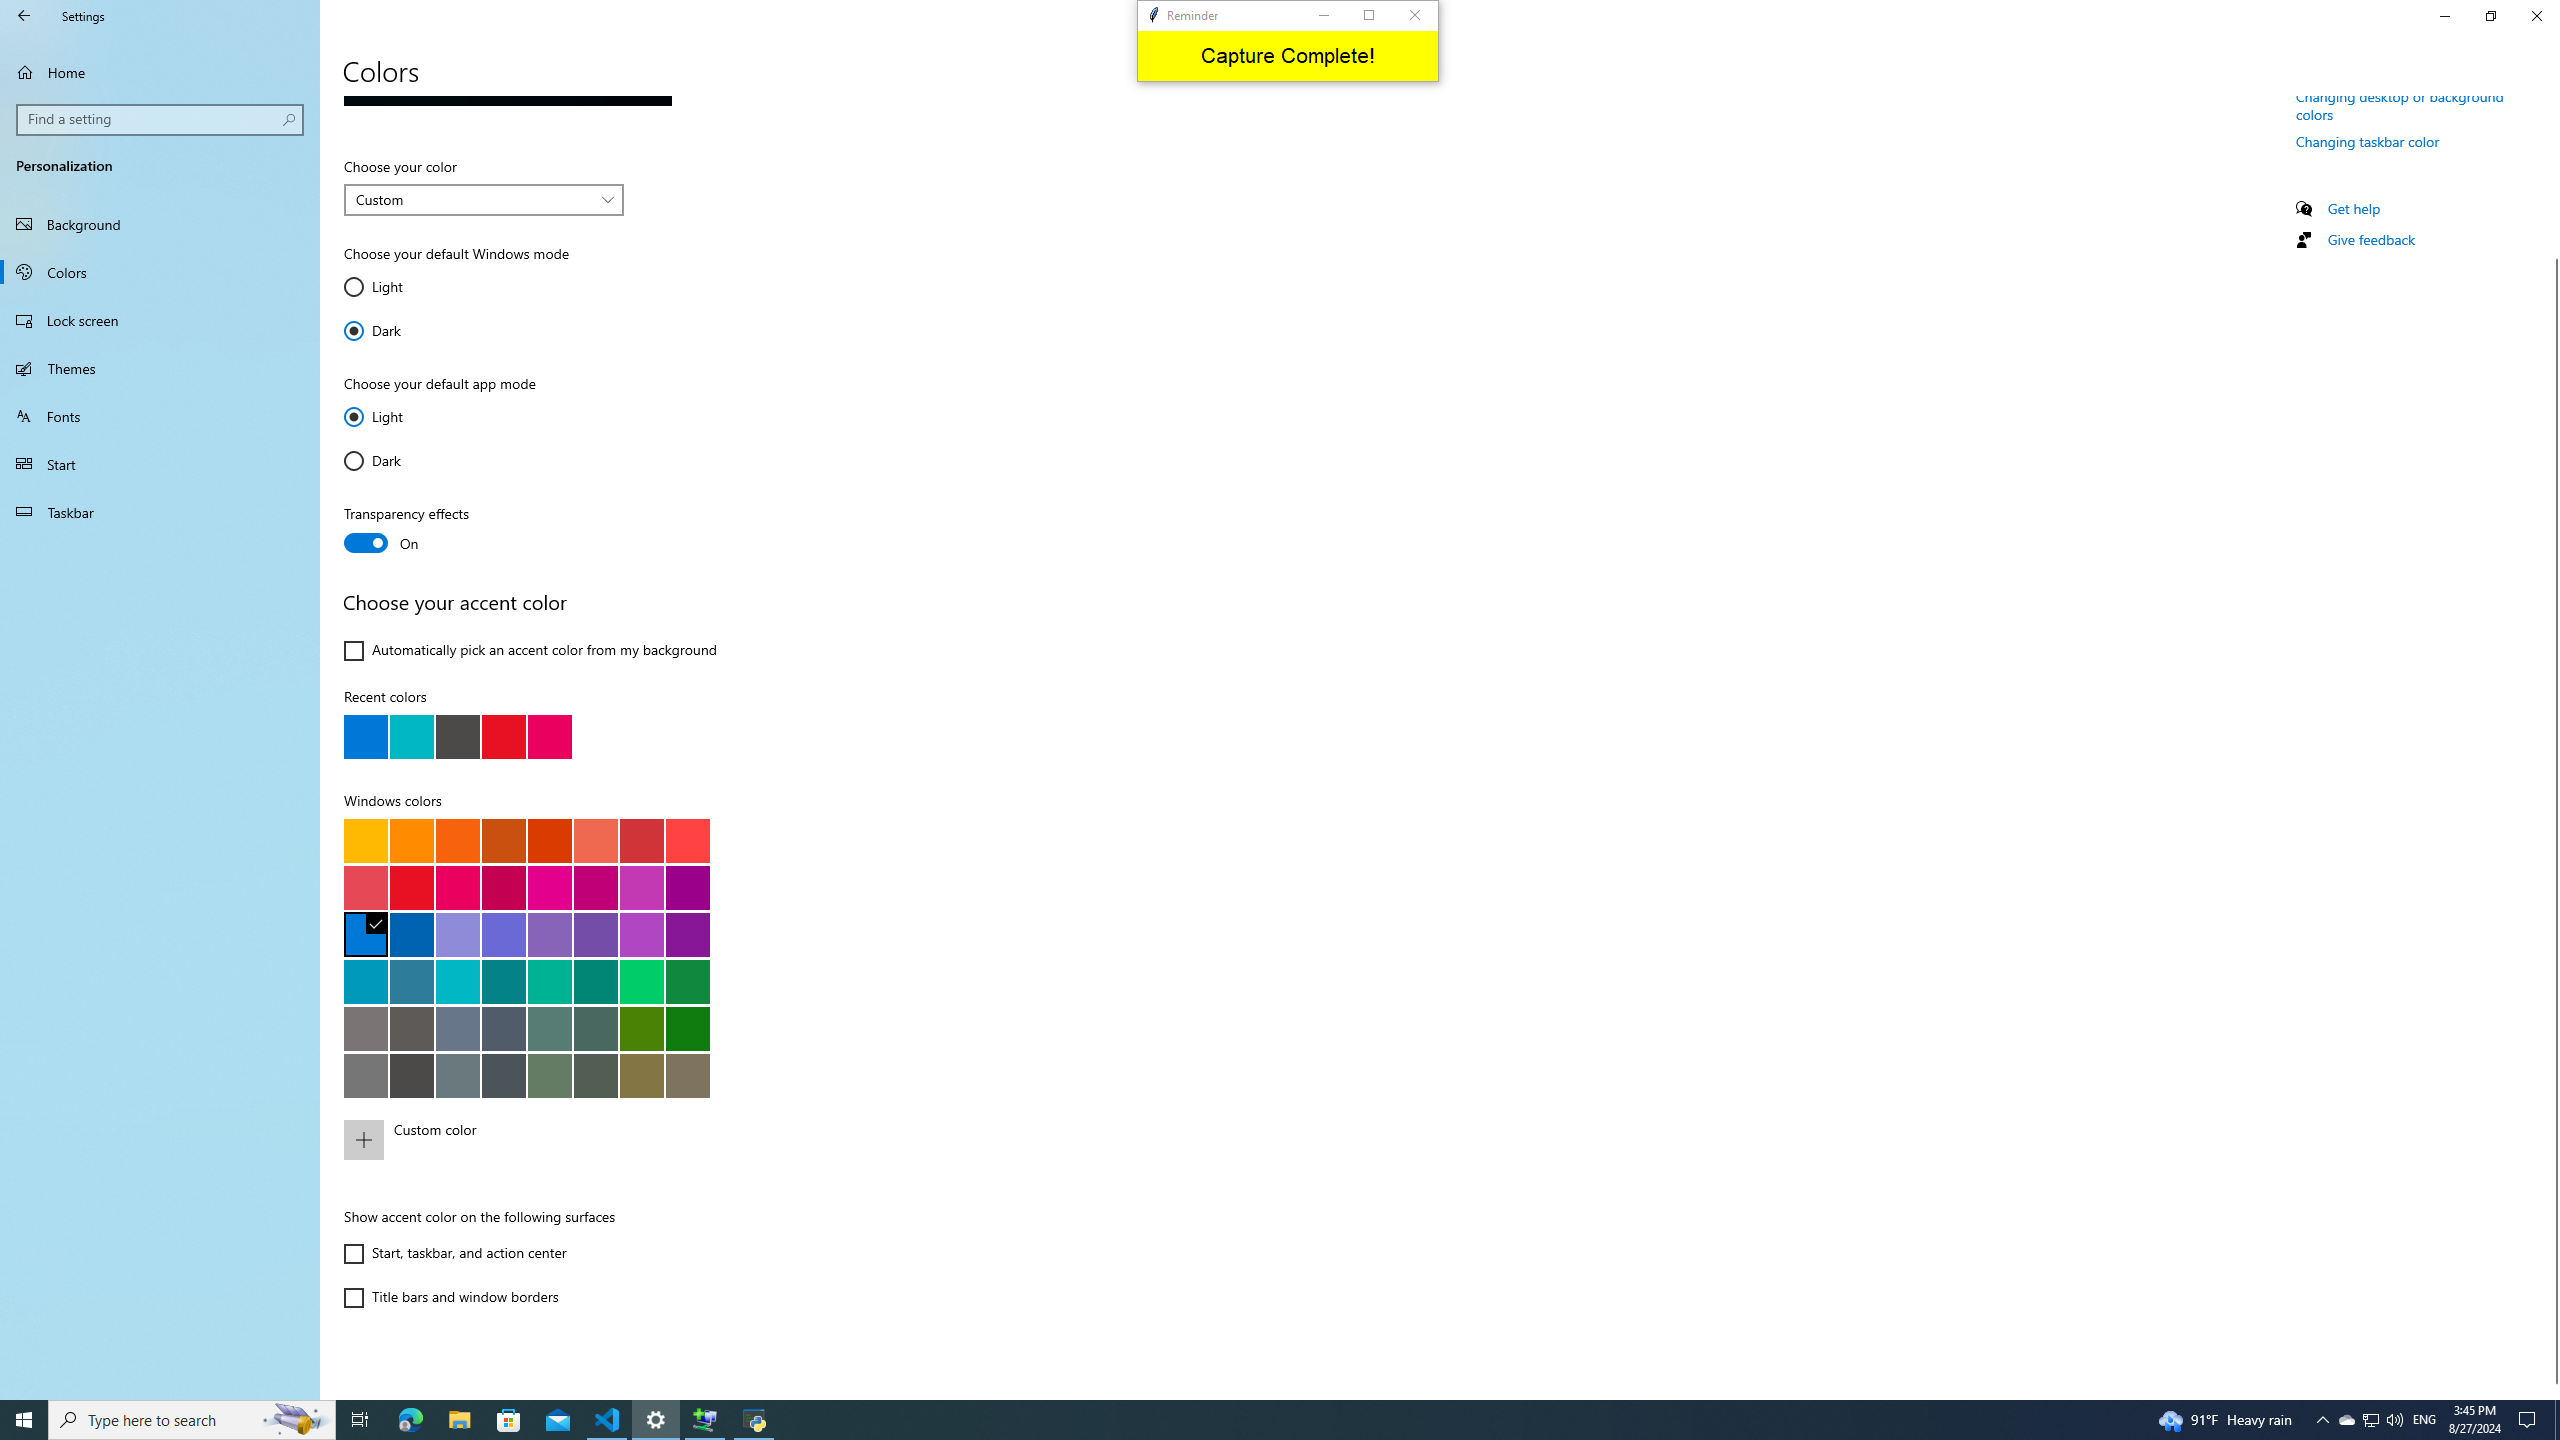 Image resolution: width=2560 pixels, height=1440 pixels. What do you see at coordinates (160, 320) in the screenshot?
I see `Lock screen` at bounding box center [160, 320].